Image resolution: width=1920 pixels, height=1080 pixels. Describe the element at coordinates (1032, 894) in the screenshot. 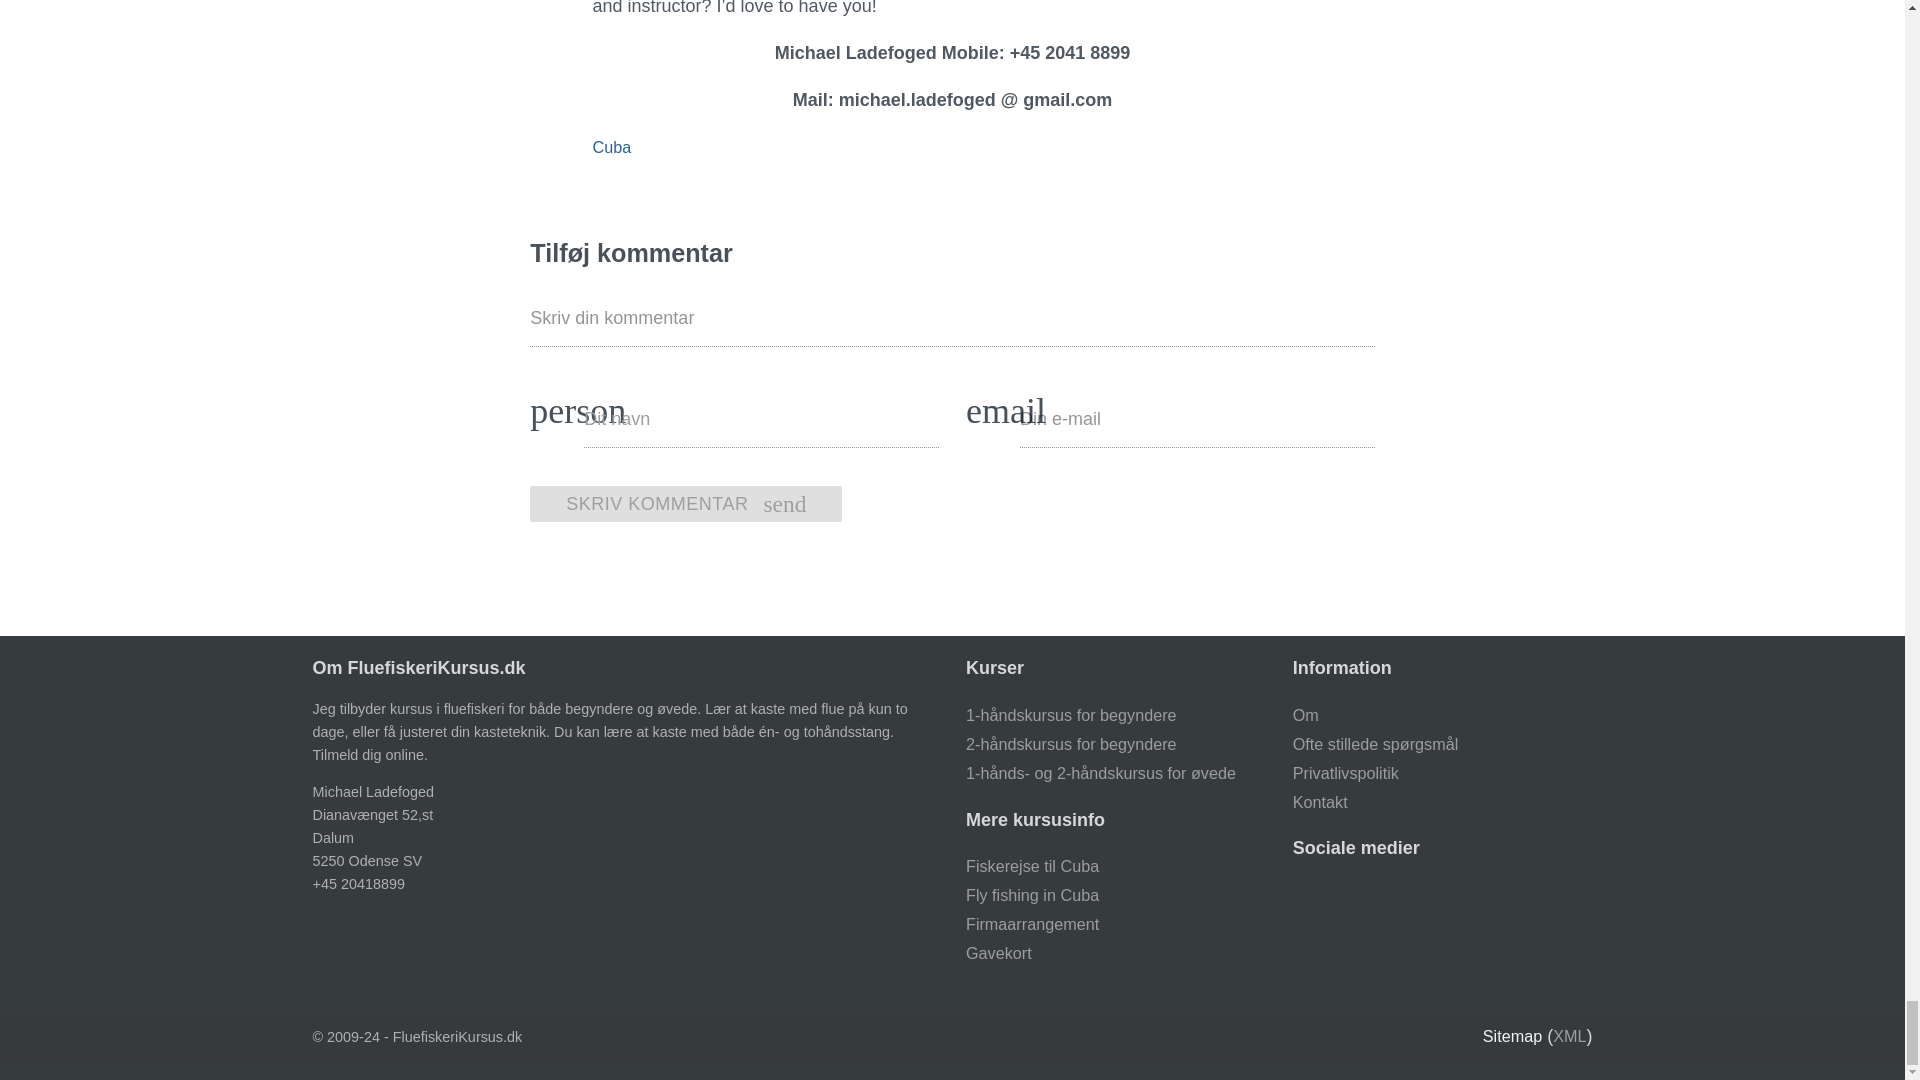

I see `Fly fishing in Cuba` at that location.